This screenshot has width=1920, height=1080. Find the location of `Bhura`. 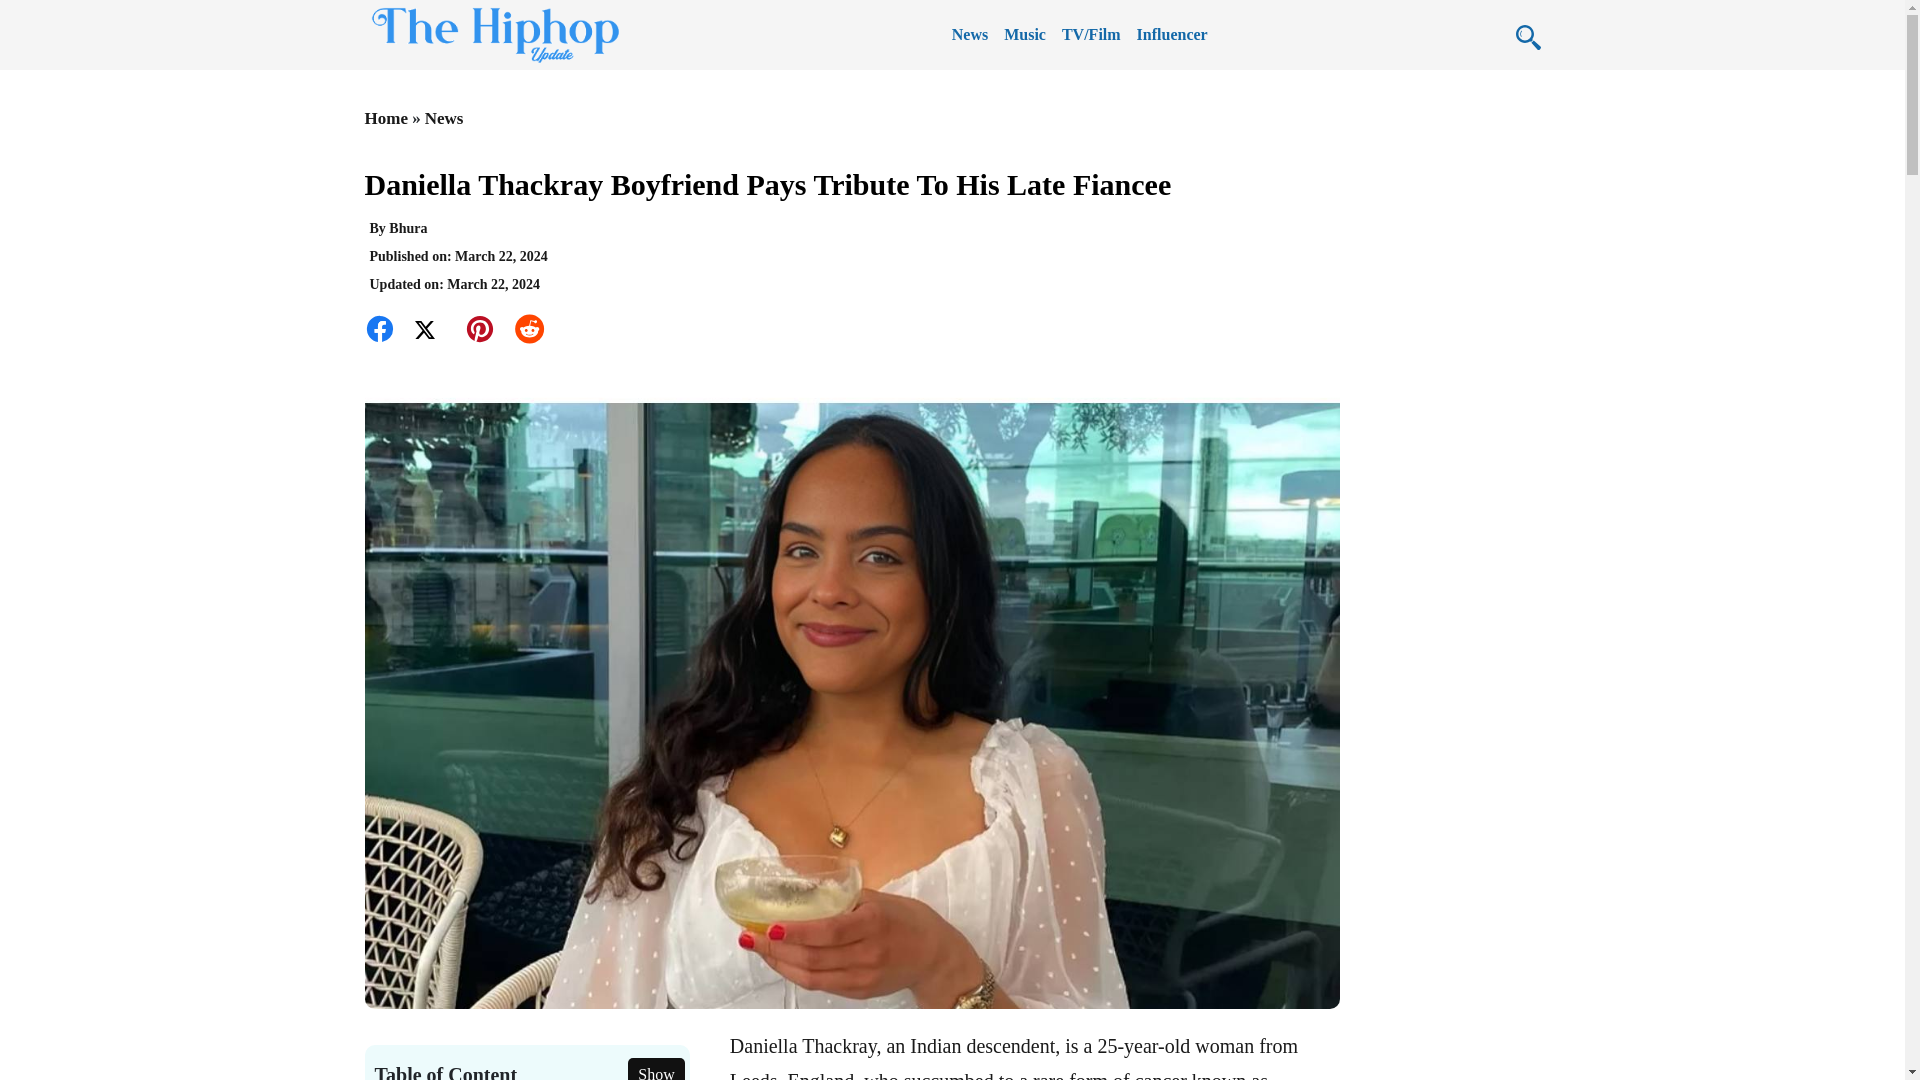

Bhura is located at coordinates (408, 228).